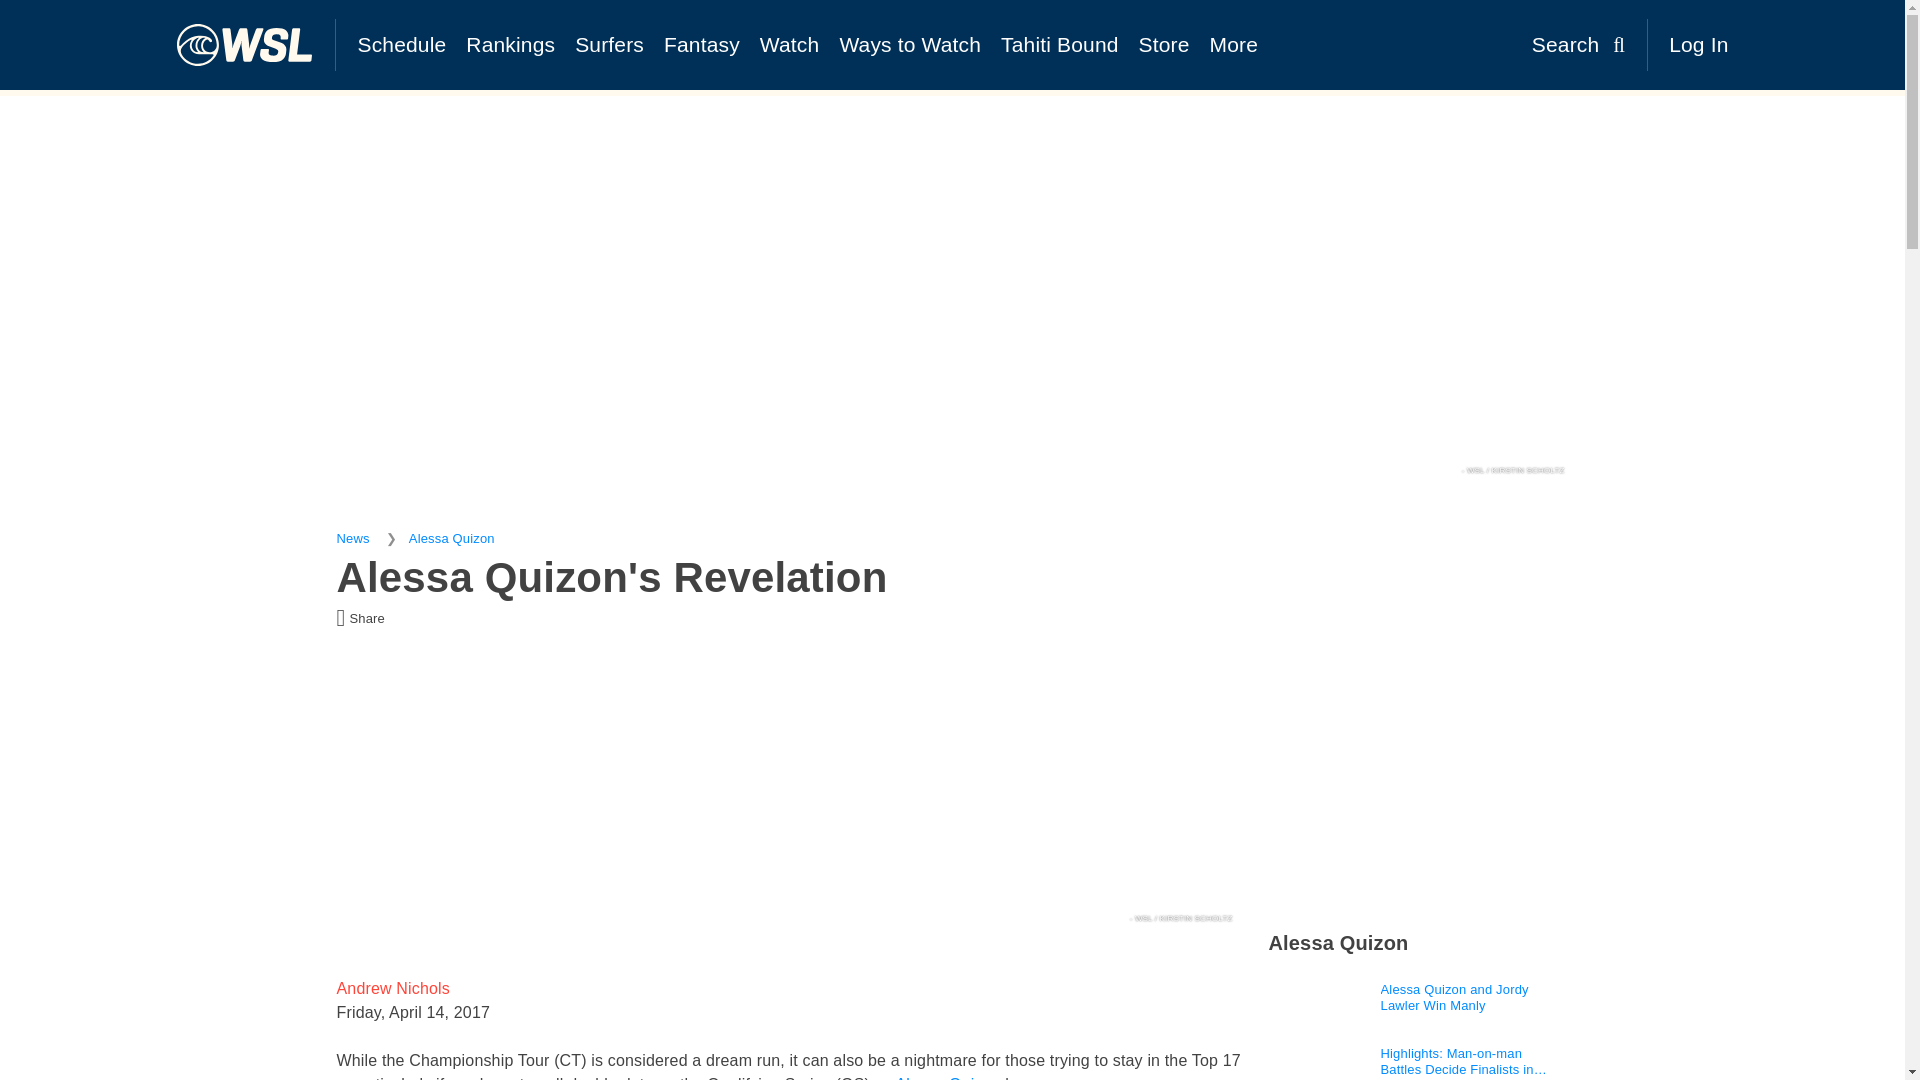 Image resolution: width=1920 pixels, height=1080 pixels. Describe the element at coordinates (1059, 44) in the screenshot. I see `Tahiti Bound` at that location.